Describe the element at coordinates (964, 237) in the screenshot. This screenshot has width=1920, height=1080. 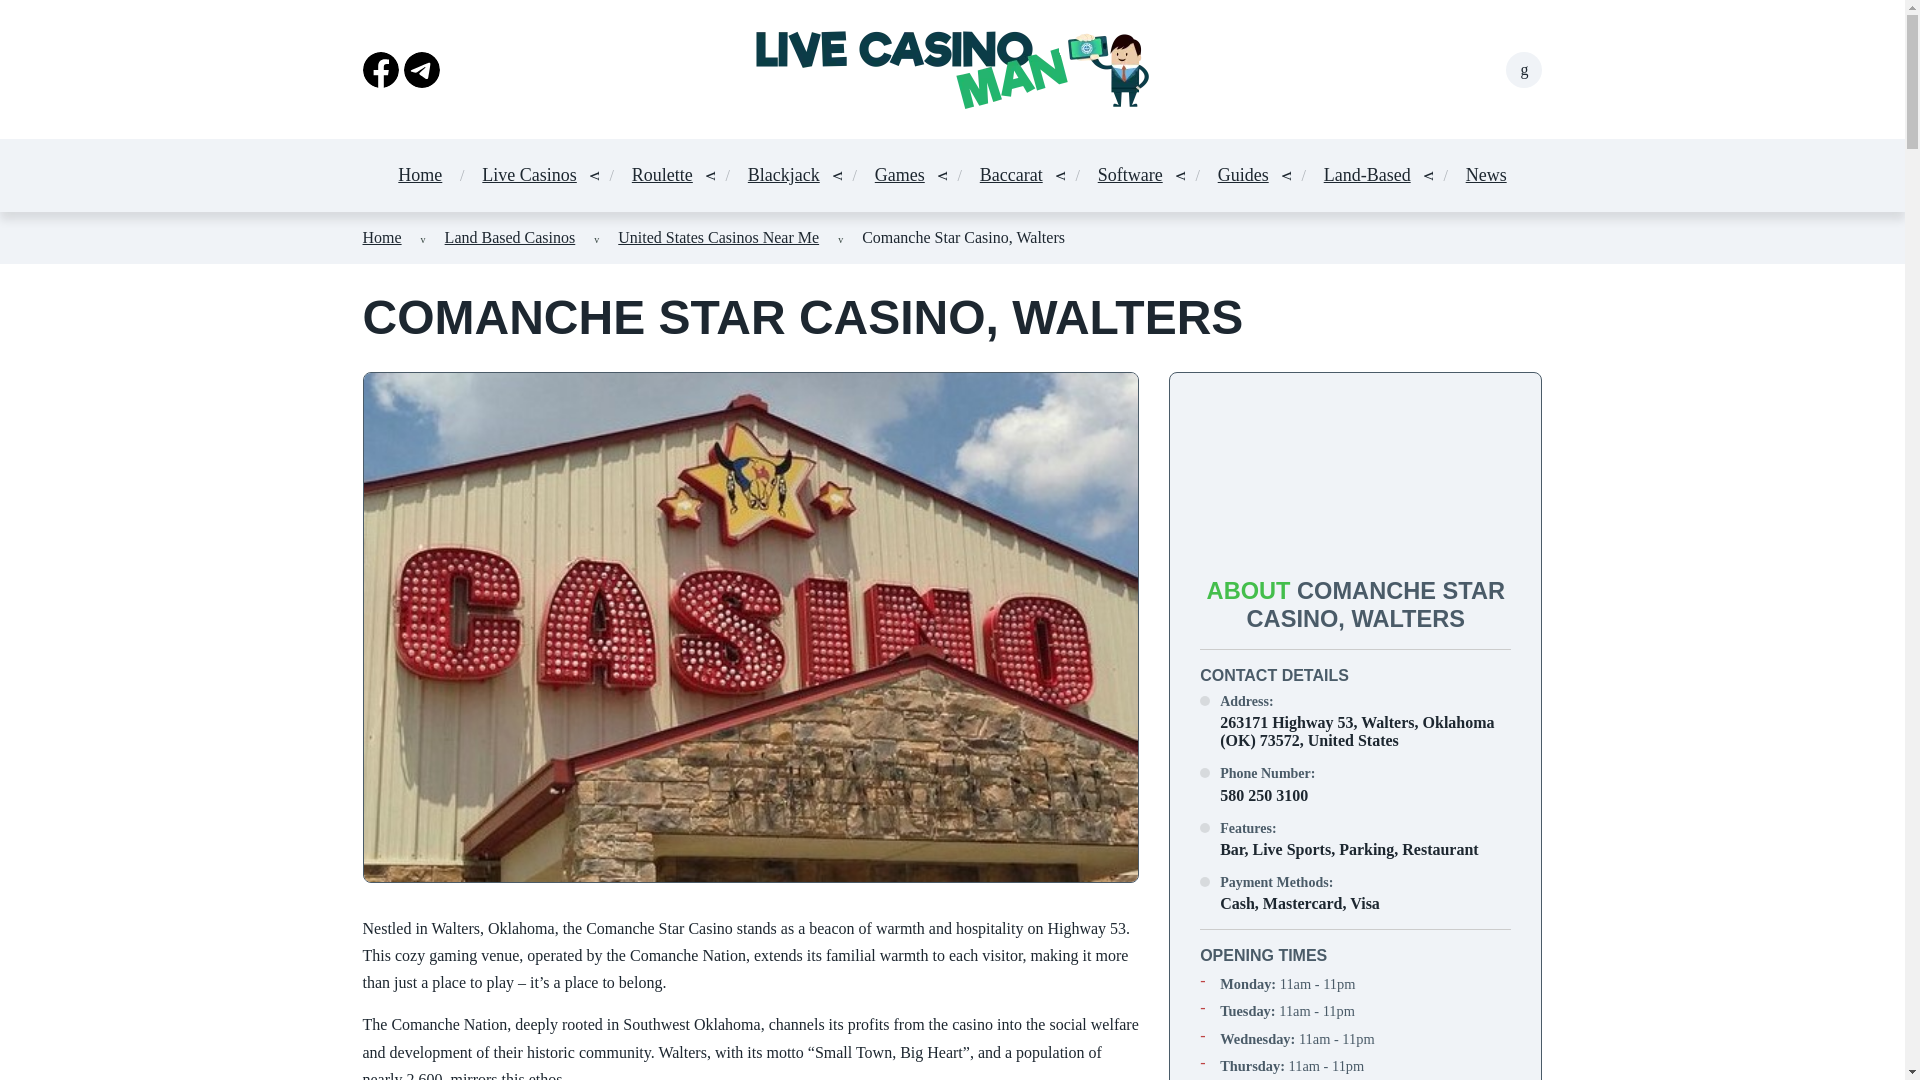
I see `Comanche Star Casino, Walters` at that location.